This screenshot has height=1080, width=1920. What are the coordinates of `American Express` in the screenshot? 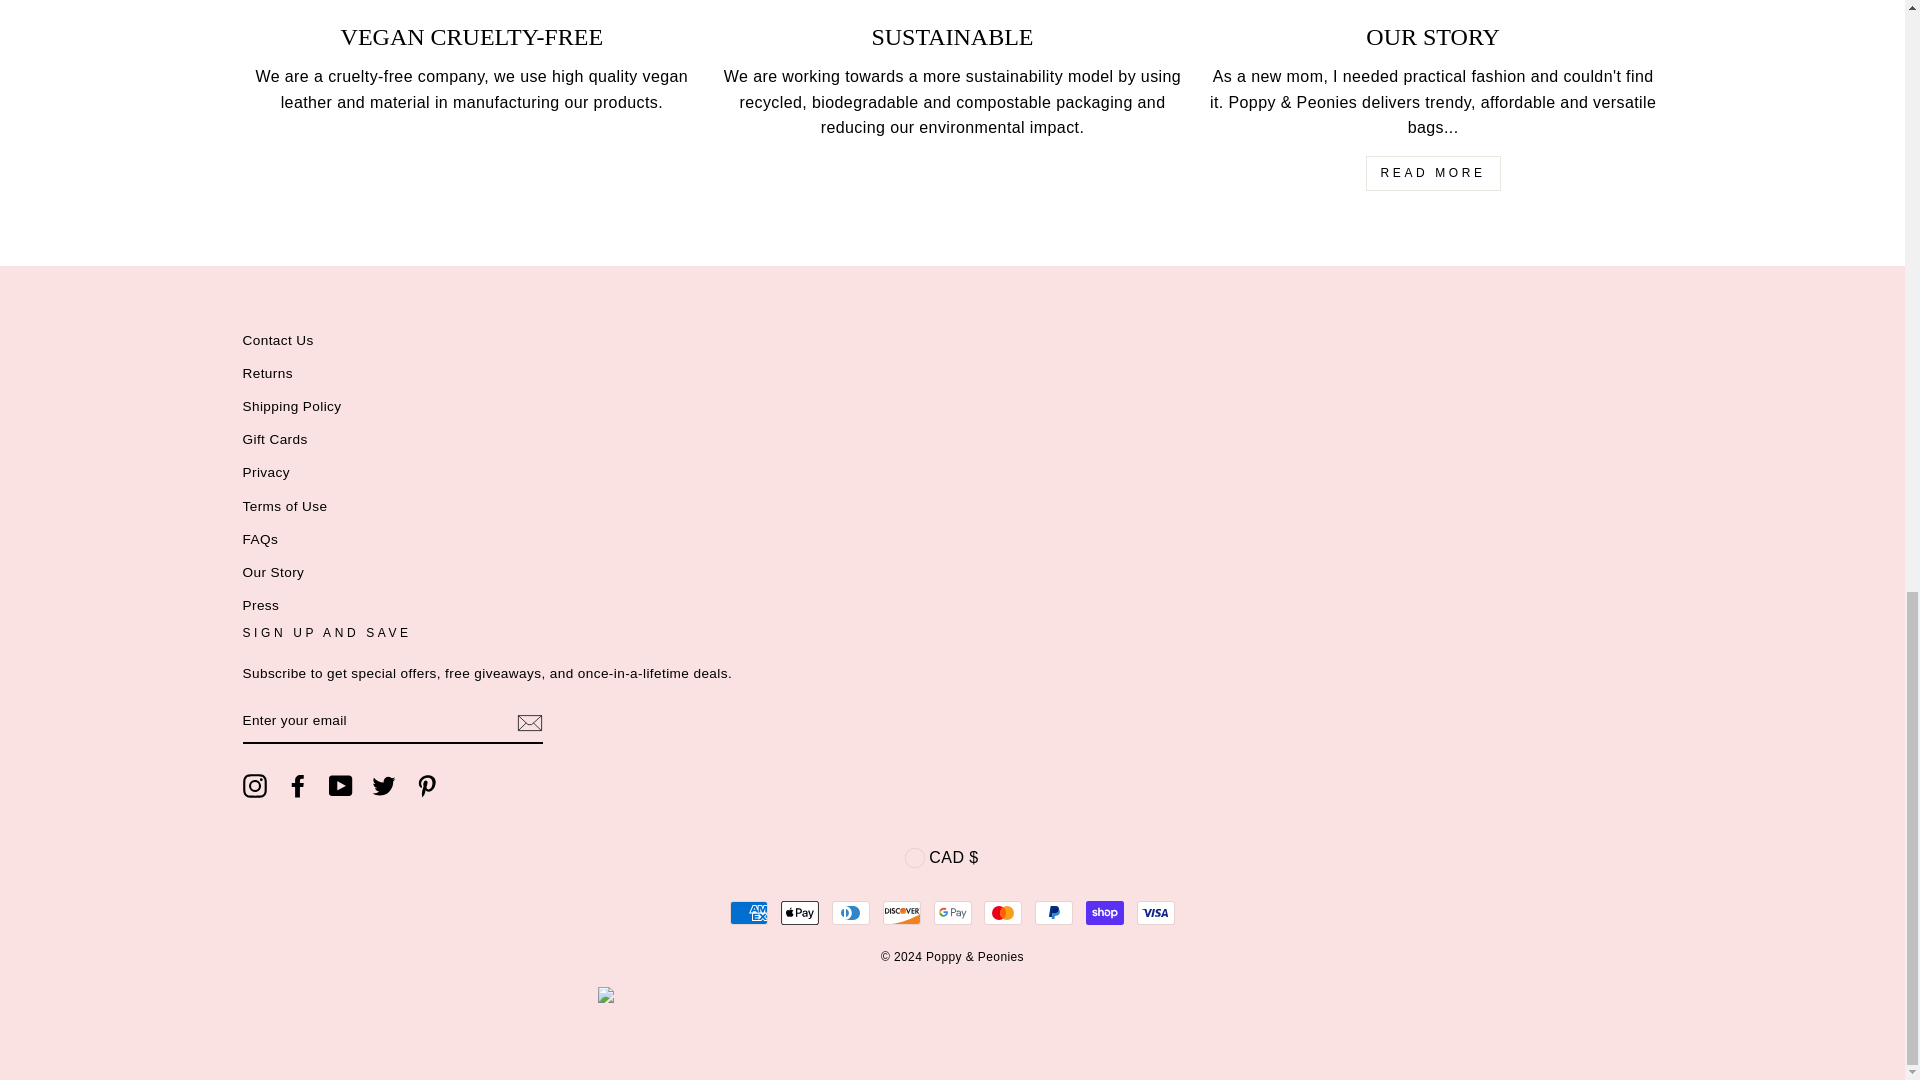 It's located at (748, 912).